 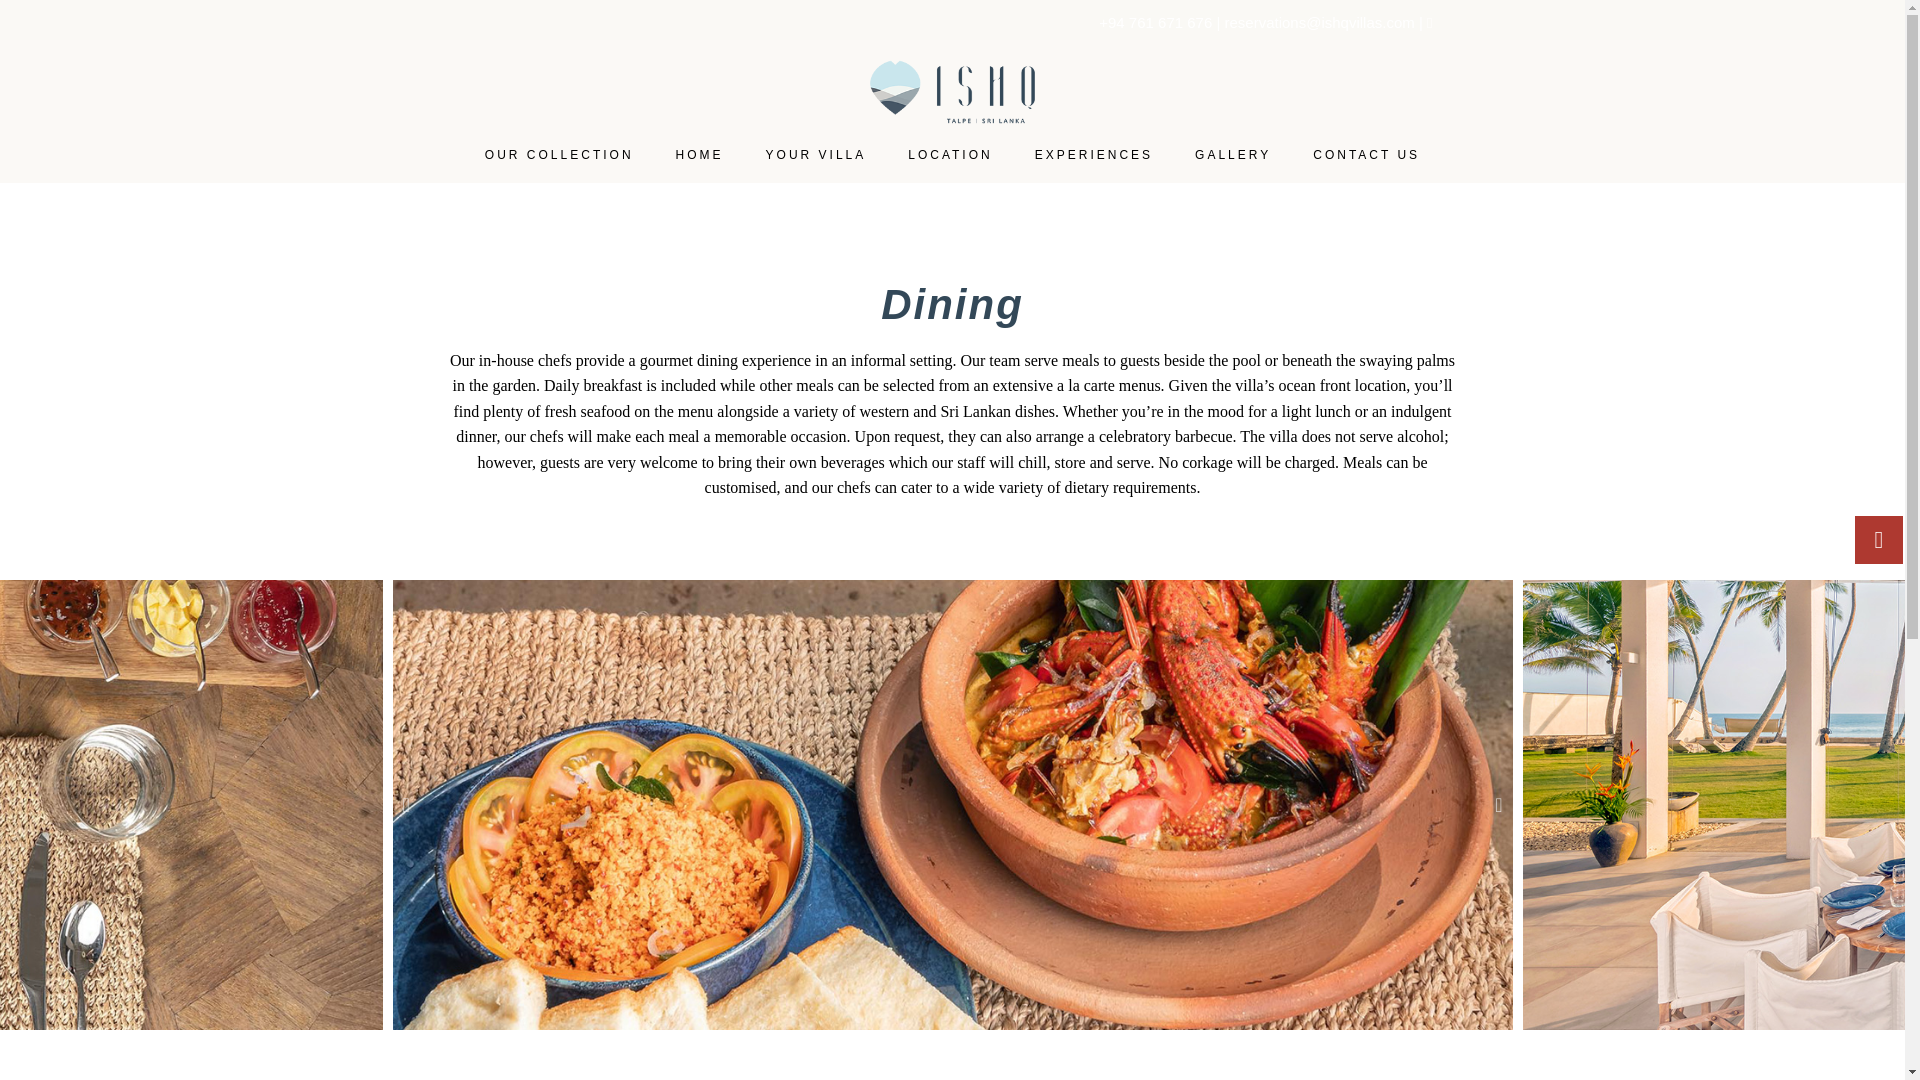 What do you see at coordinates (1232, 154) in the screenshot?
I see `GALLERY` at bounding box center [1232, 154].